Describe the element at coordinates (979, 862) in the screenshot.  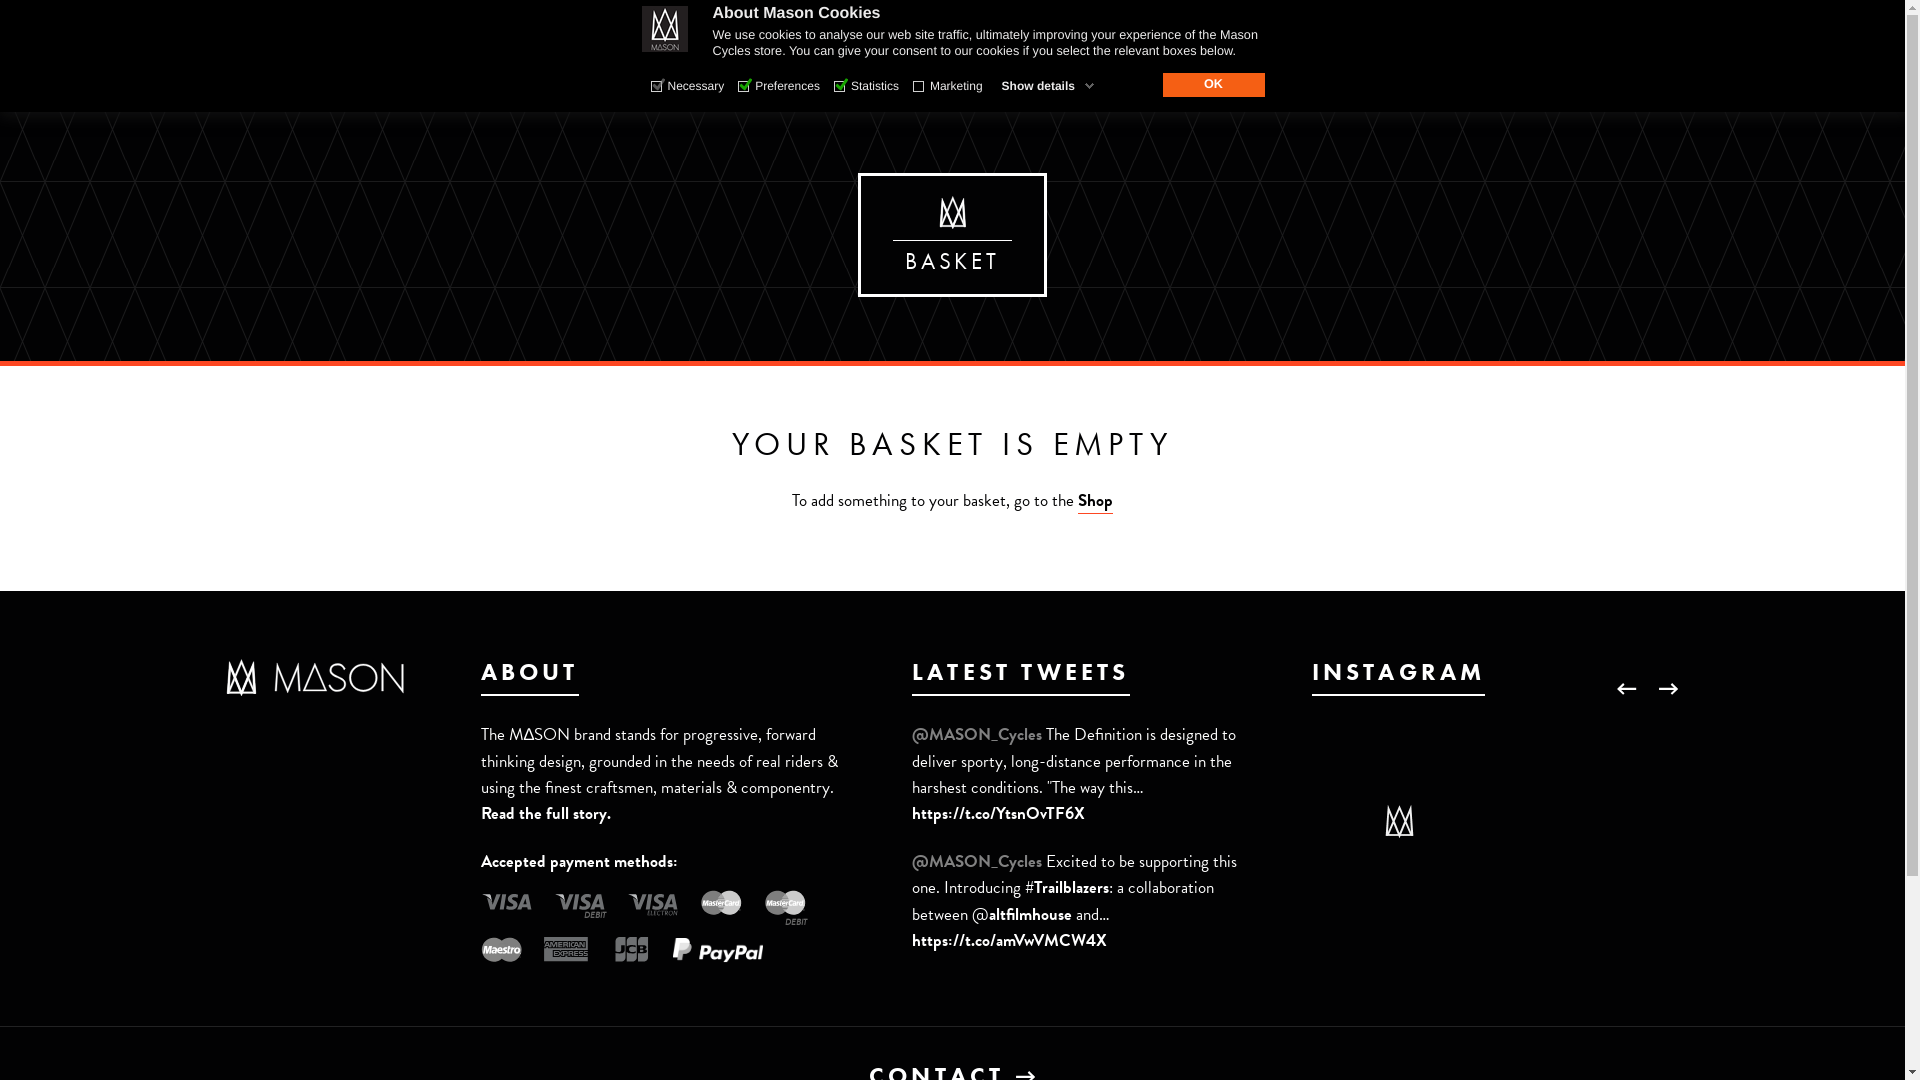
I see `@MASON_Cycles` at that location.